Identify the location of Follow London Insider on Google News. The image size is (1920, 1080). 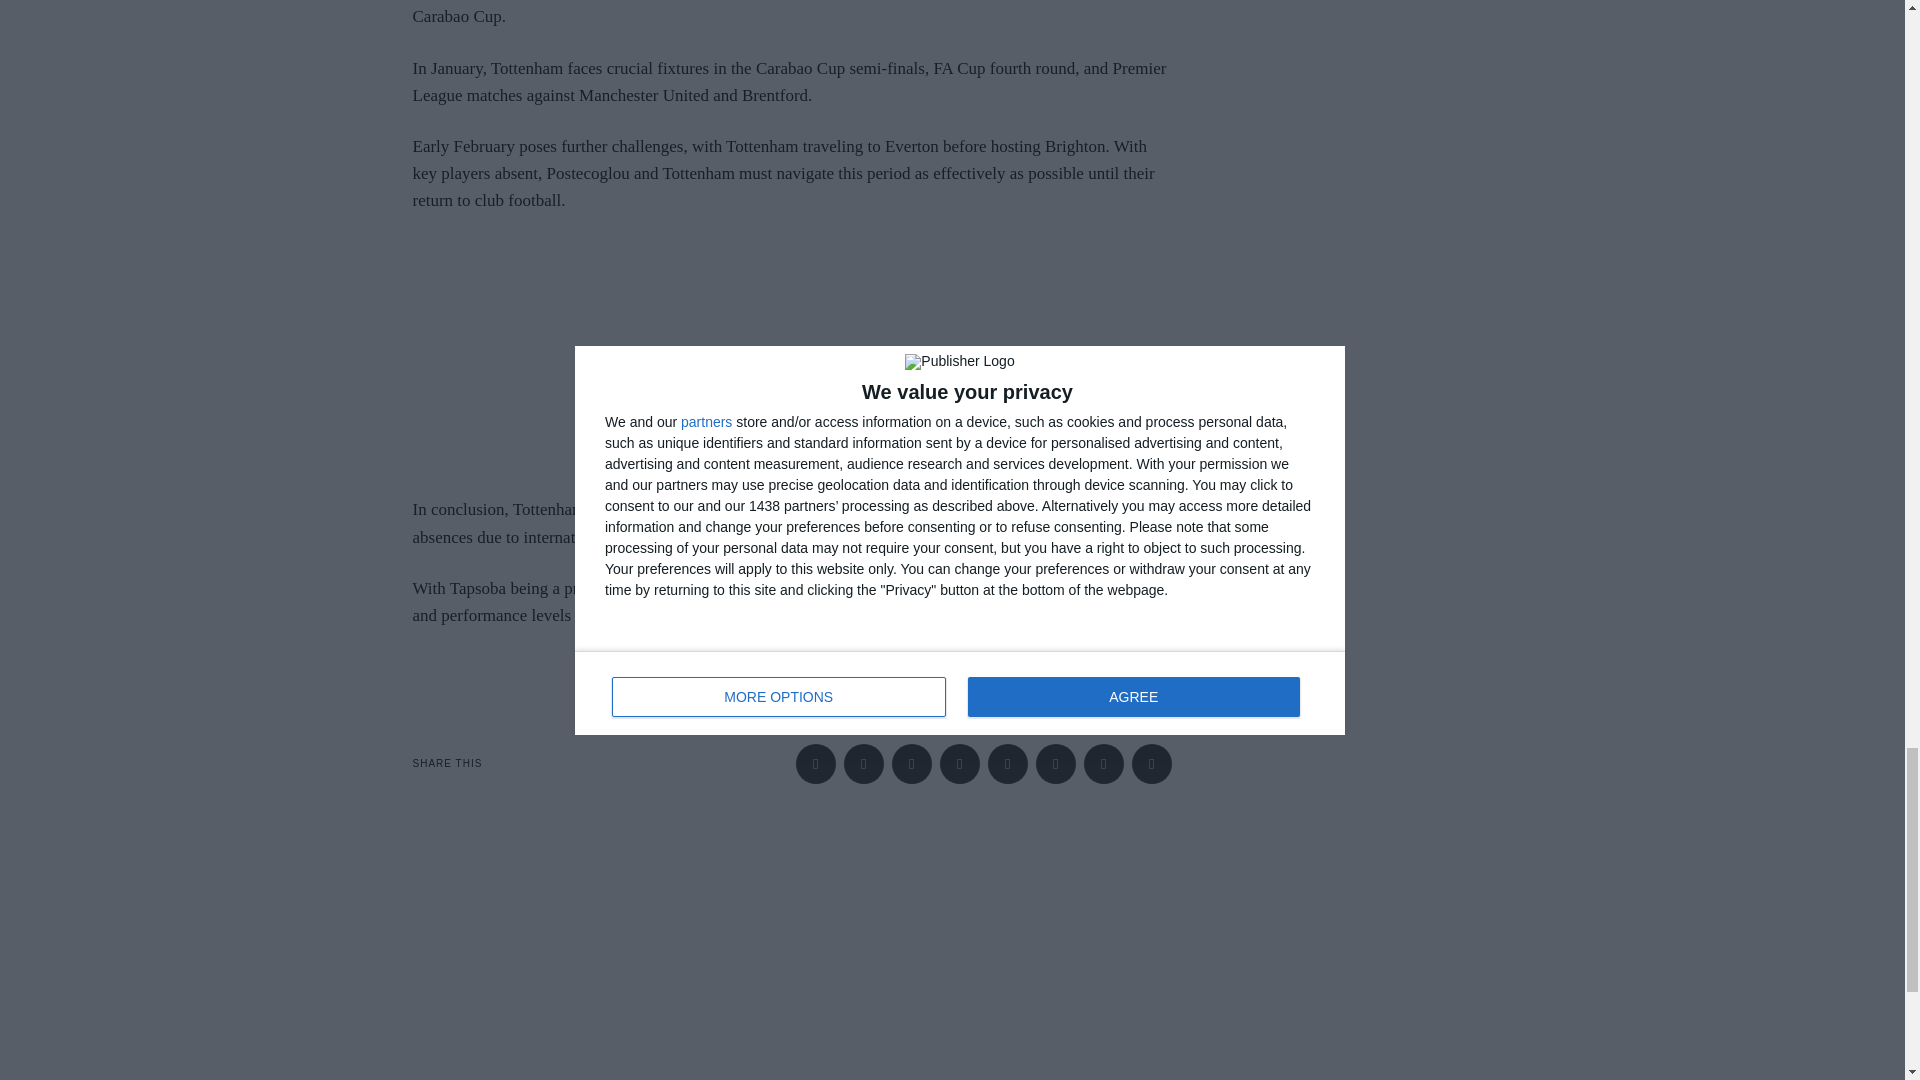
(792, 666).